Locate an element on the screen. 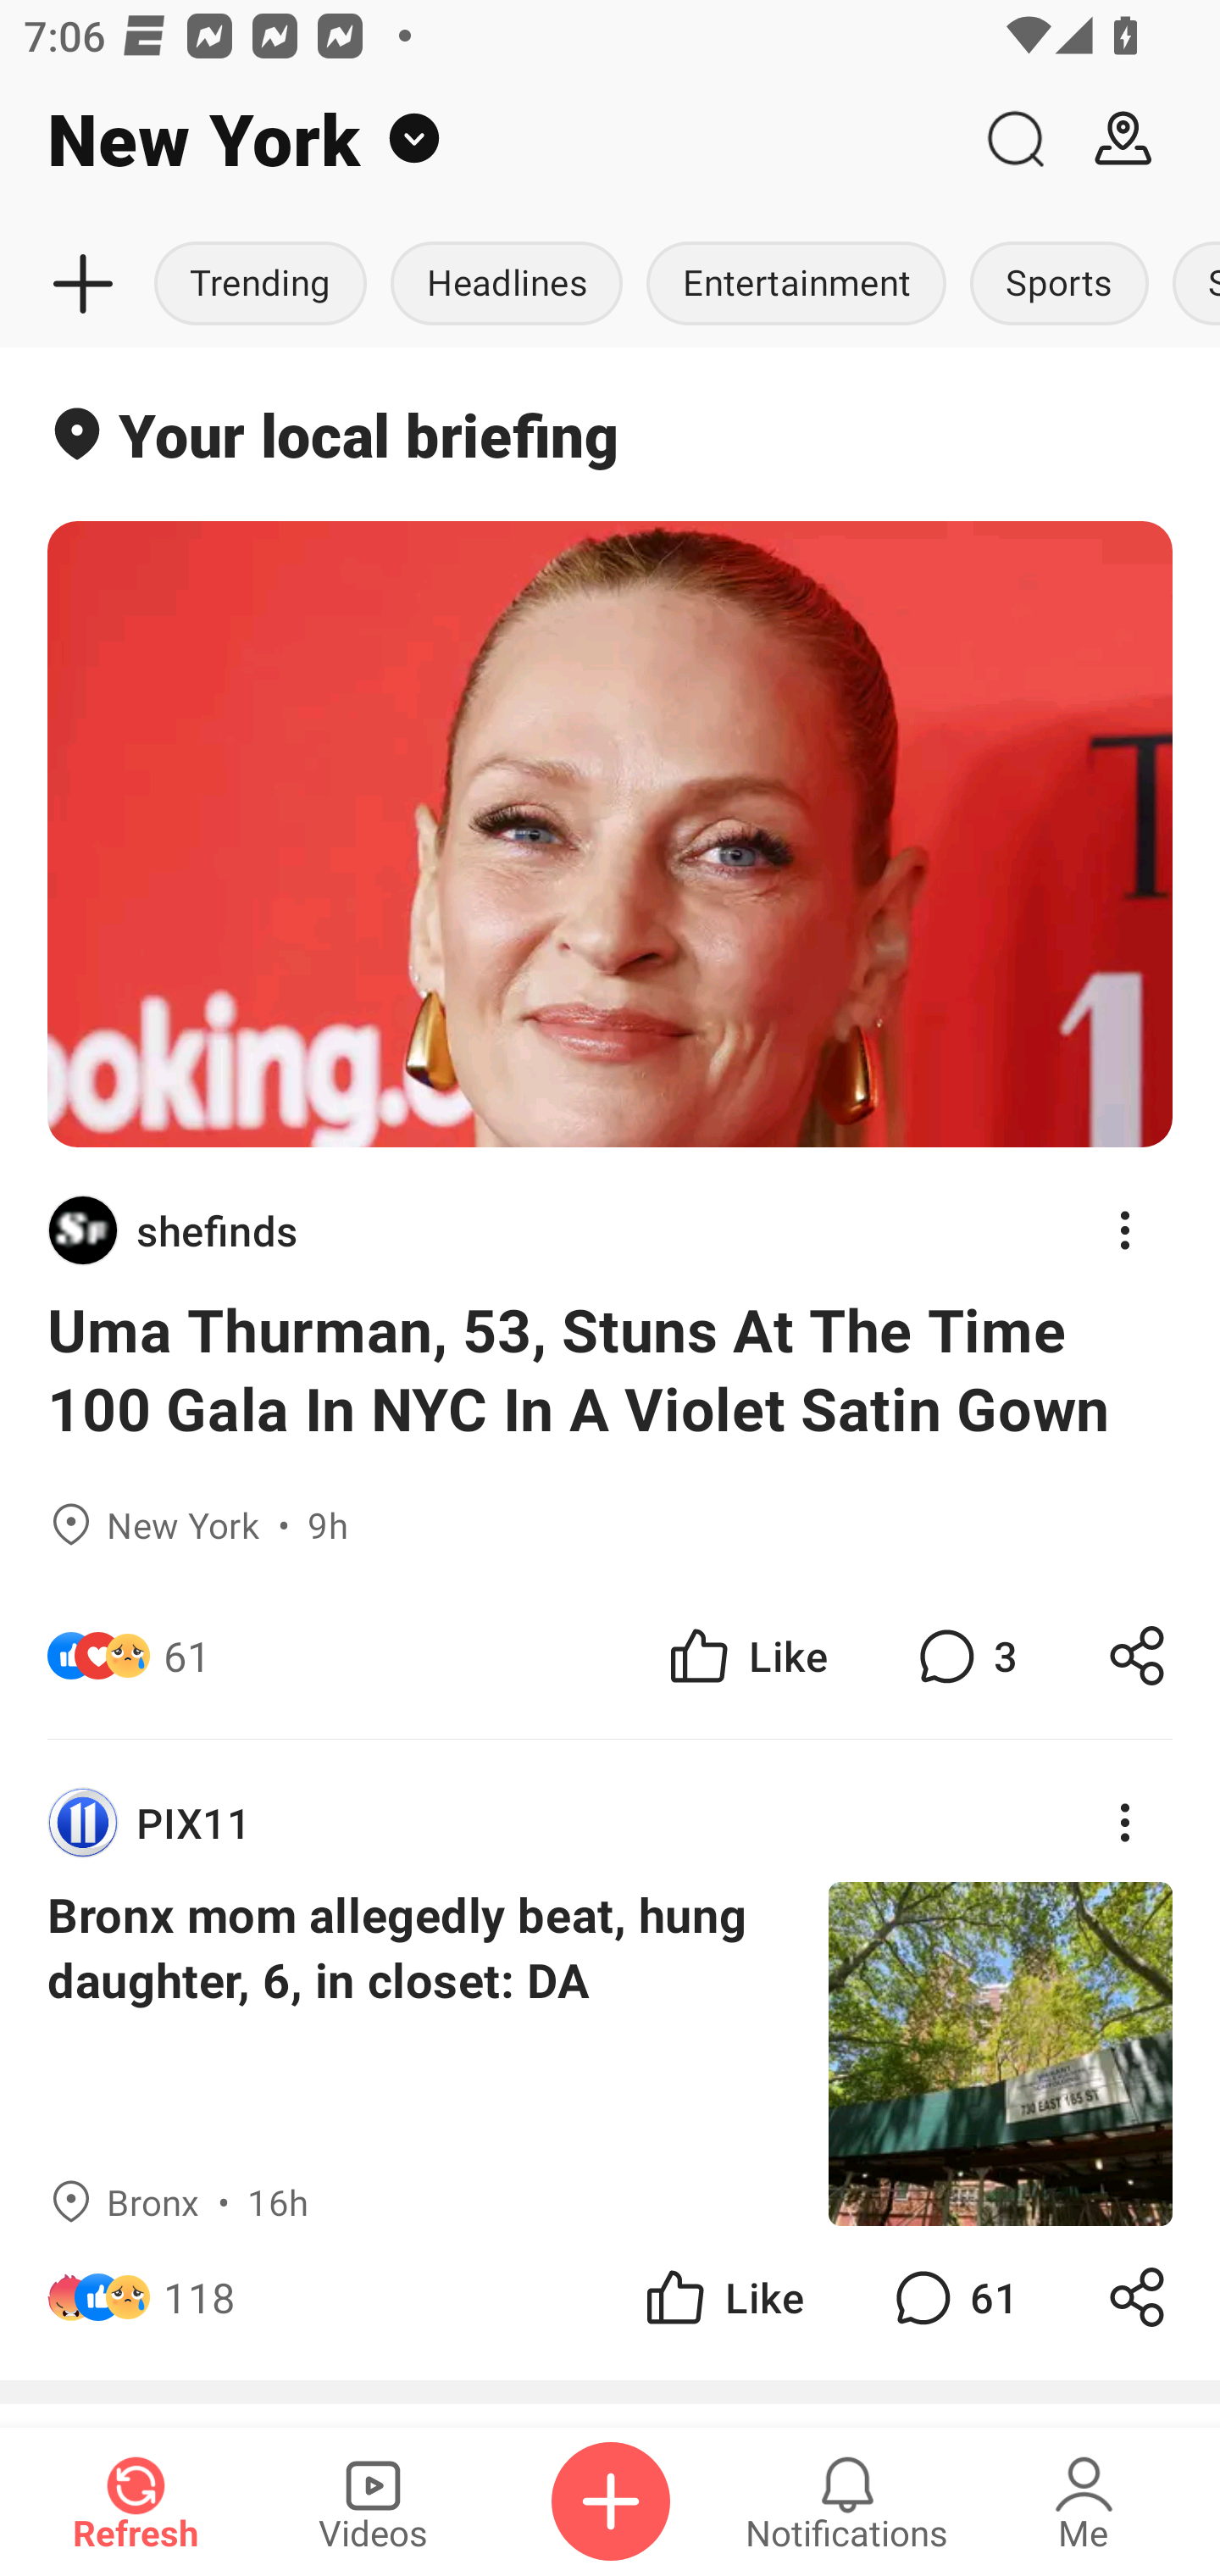 The height and width of the screenshot is (2576, 1220). New York is located at coordinates (480, 139).